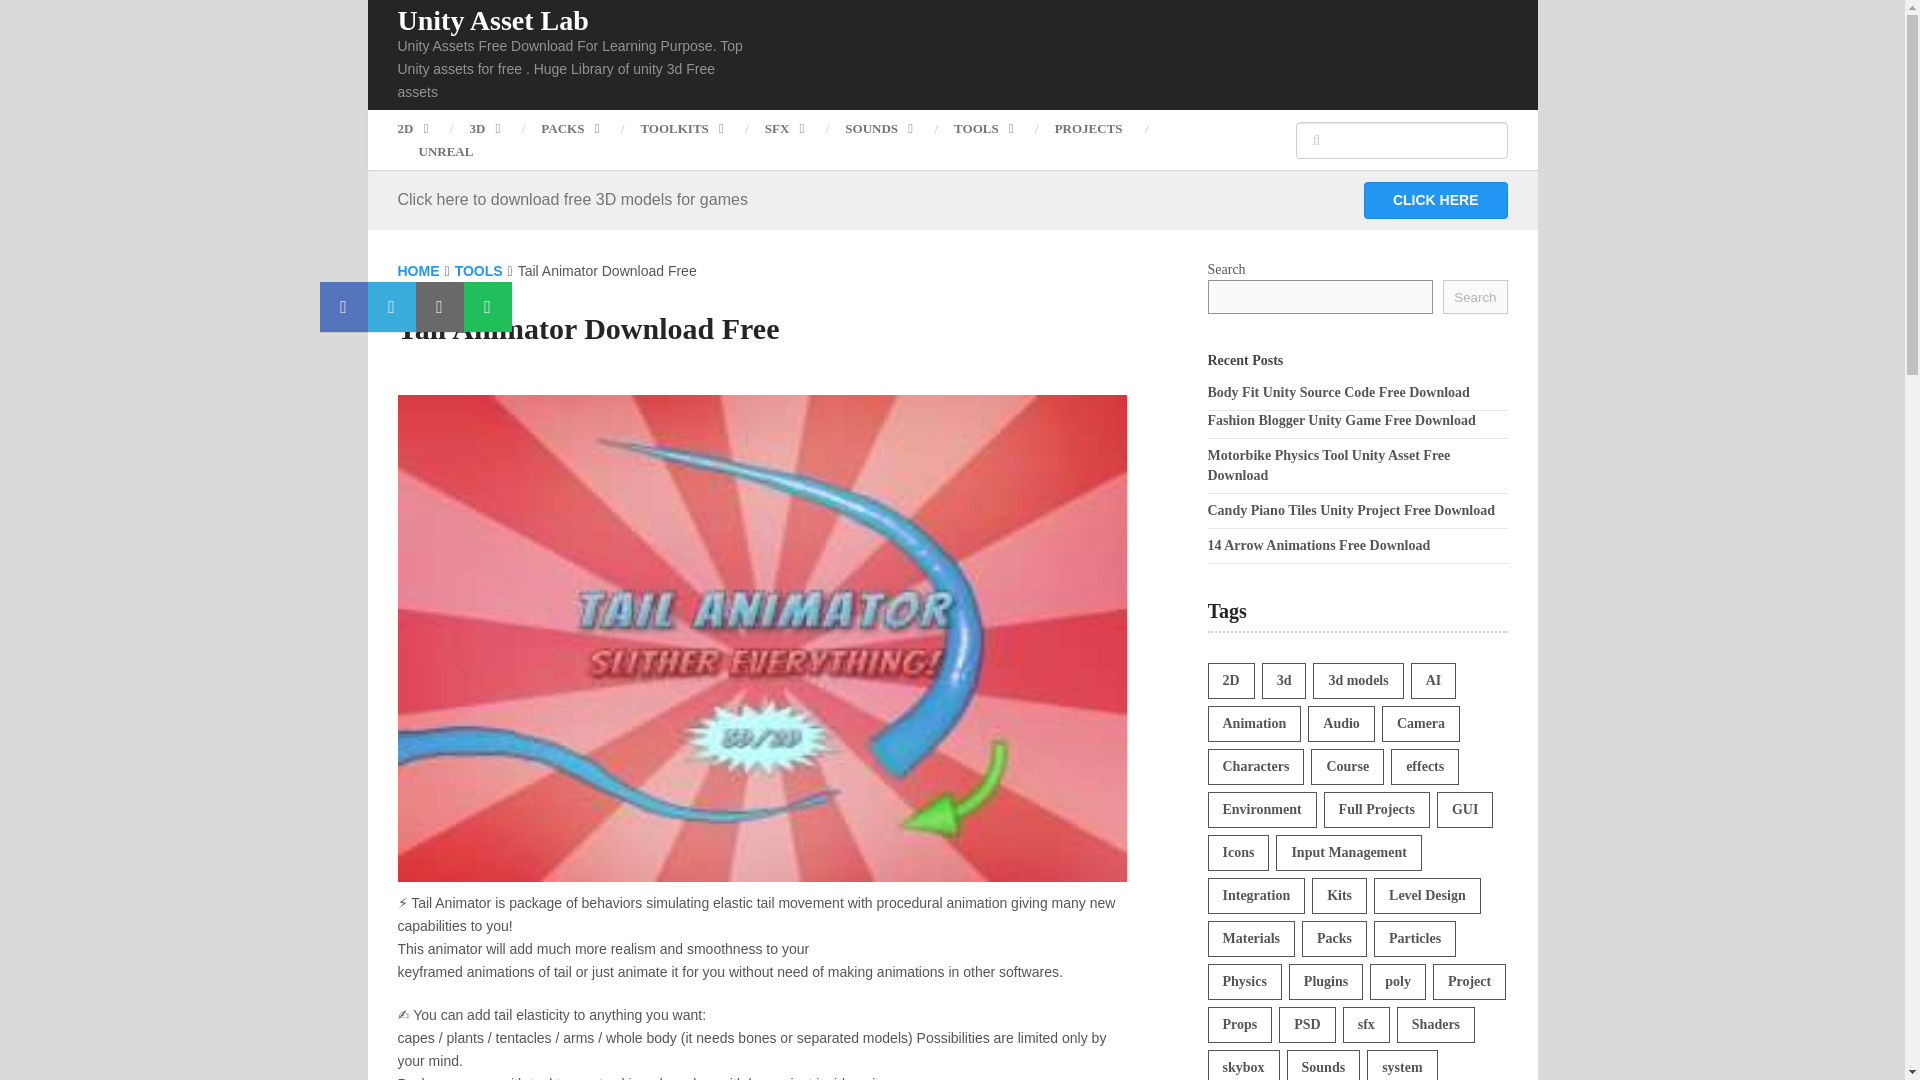 The image size is (1920, 1080). What do you see at coordinates (484, 128) in the screenshot?
I see `3D` at bounding box center [484, 128].